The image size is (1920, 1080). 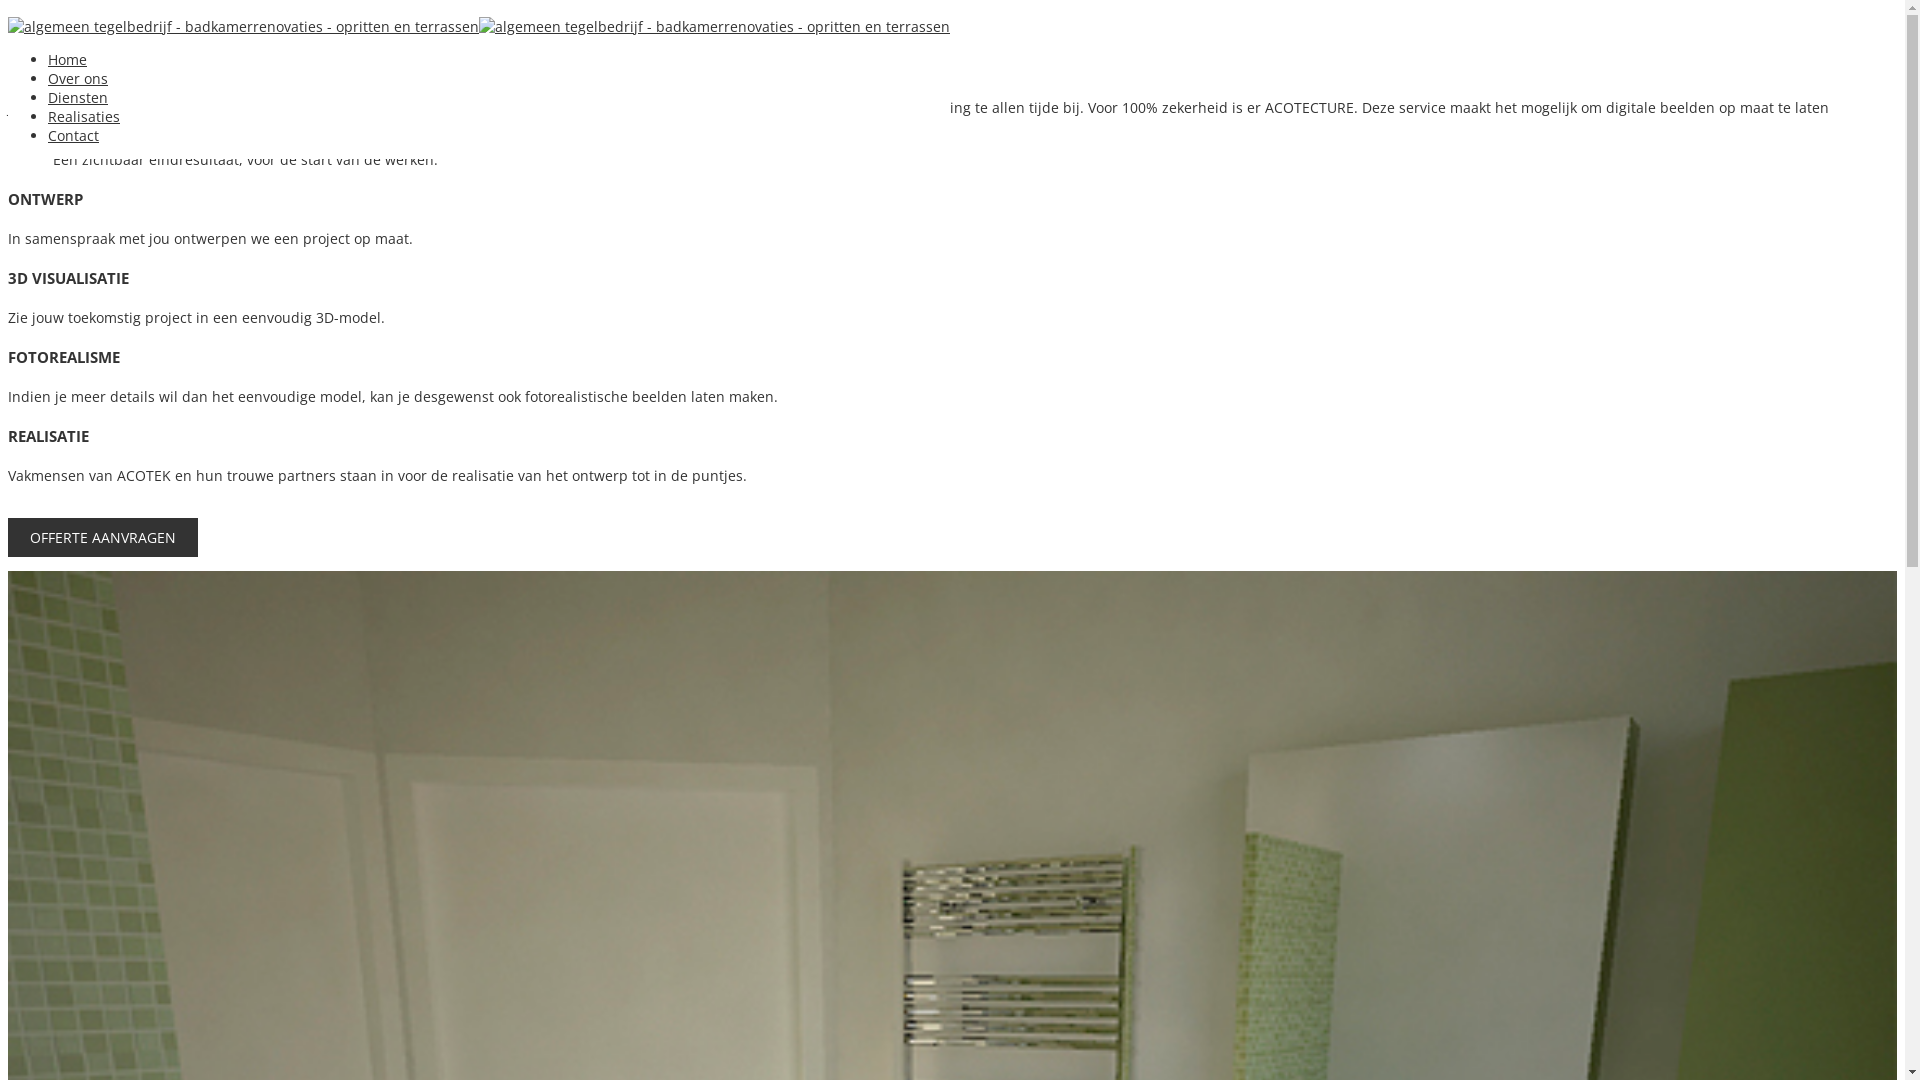 What do you see at coordinates (103, 538) in the screenshot?
I see `OFFERTE AANVRAGEN` at bounding box center [103, 538].